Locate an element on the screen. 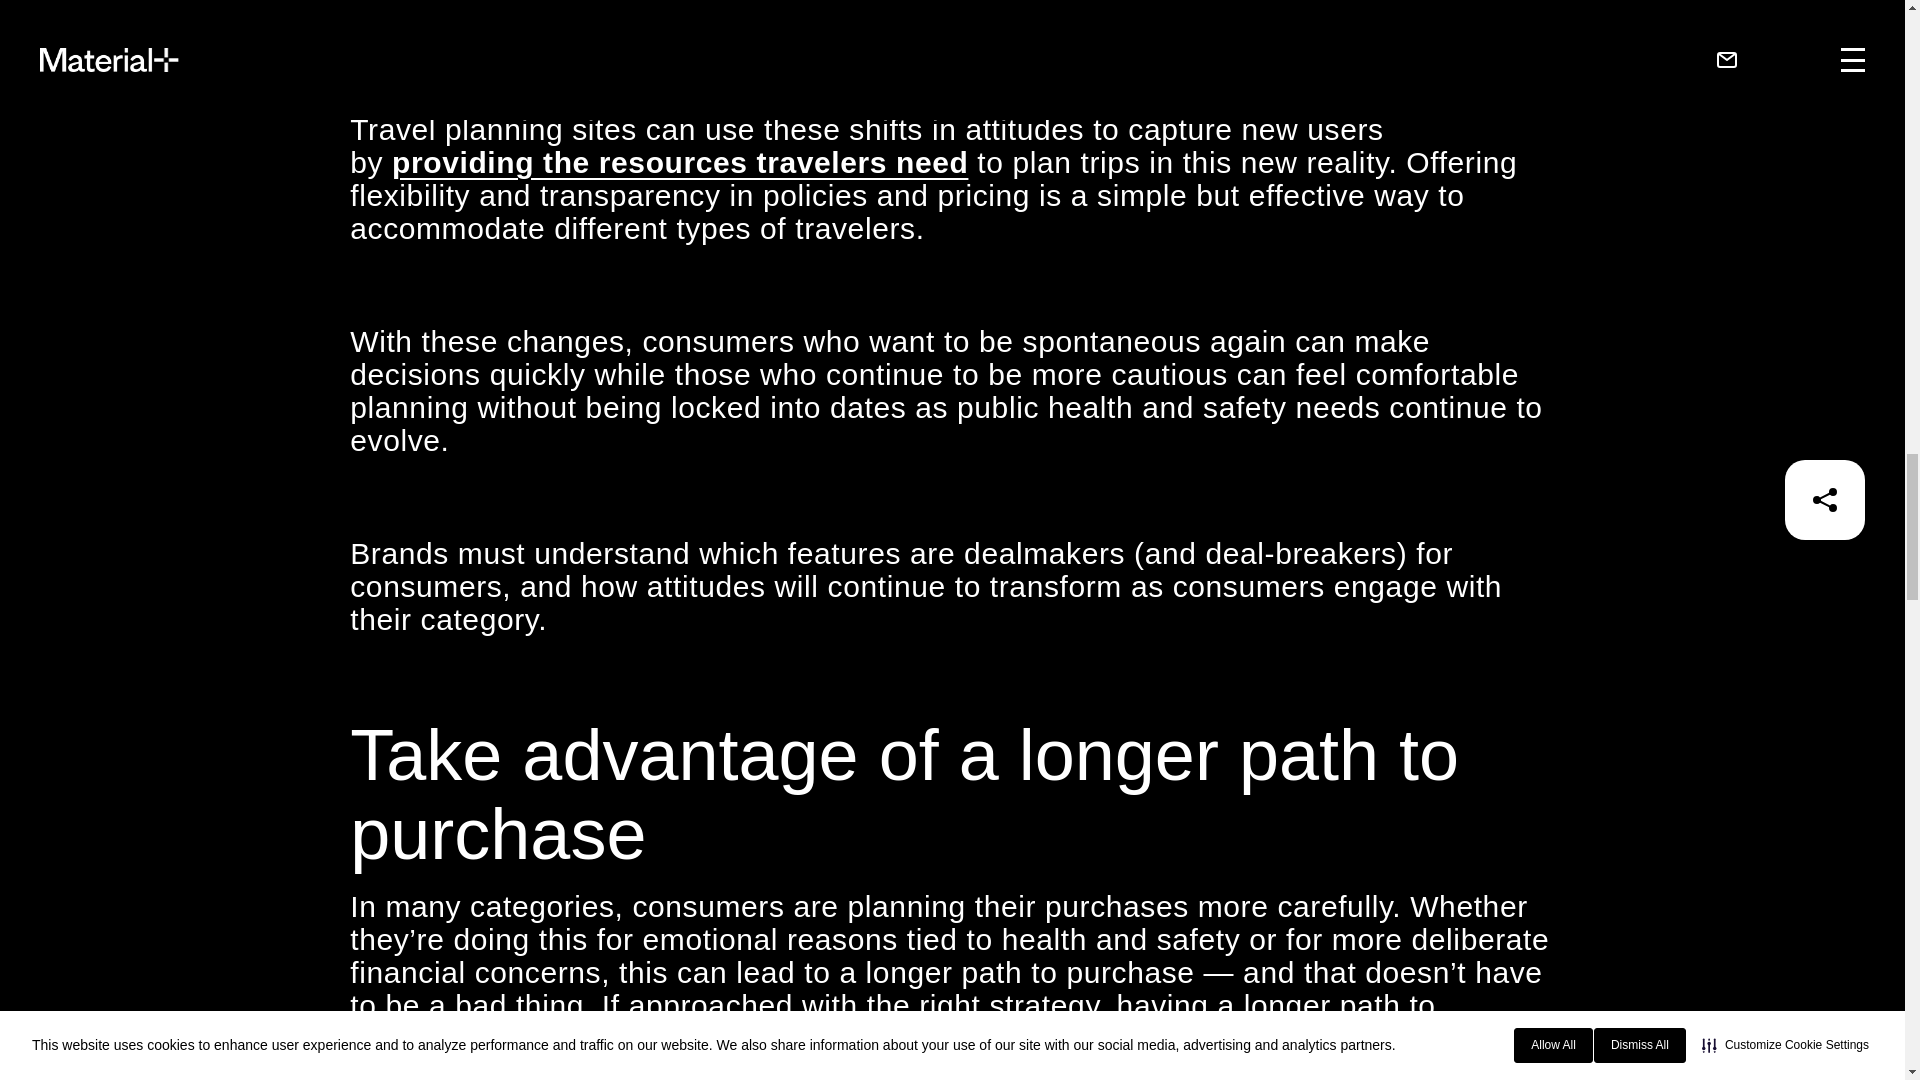 This screenshot has width=1920, height=1080. opportunities to connect meaningfully is located at coordinates (1085, 1038).